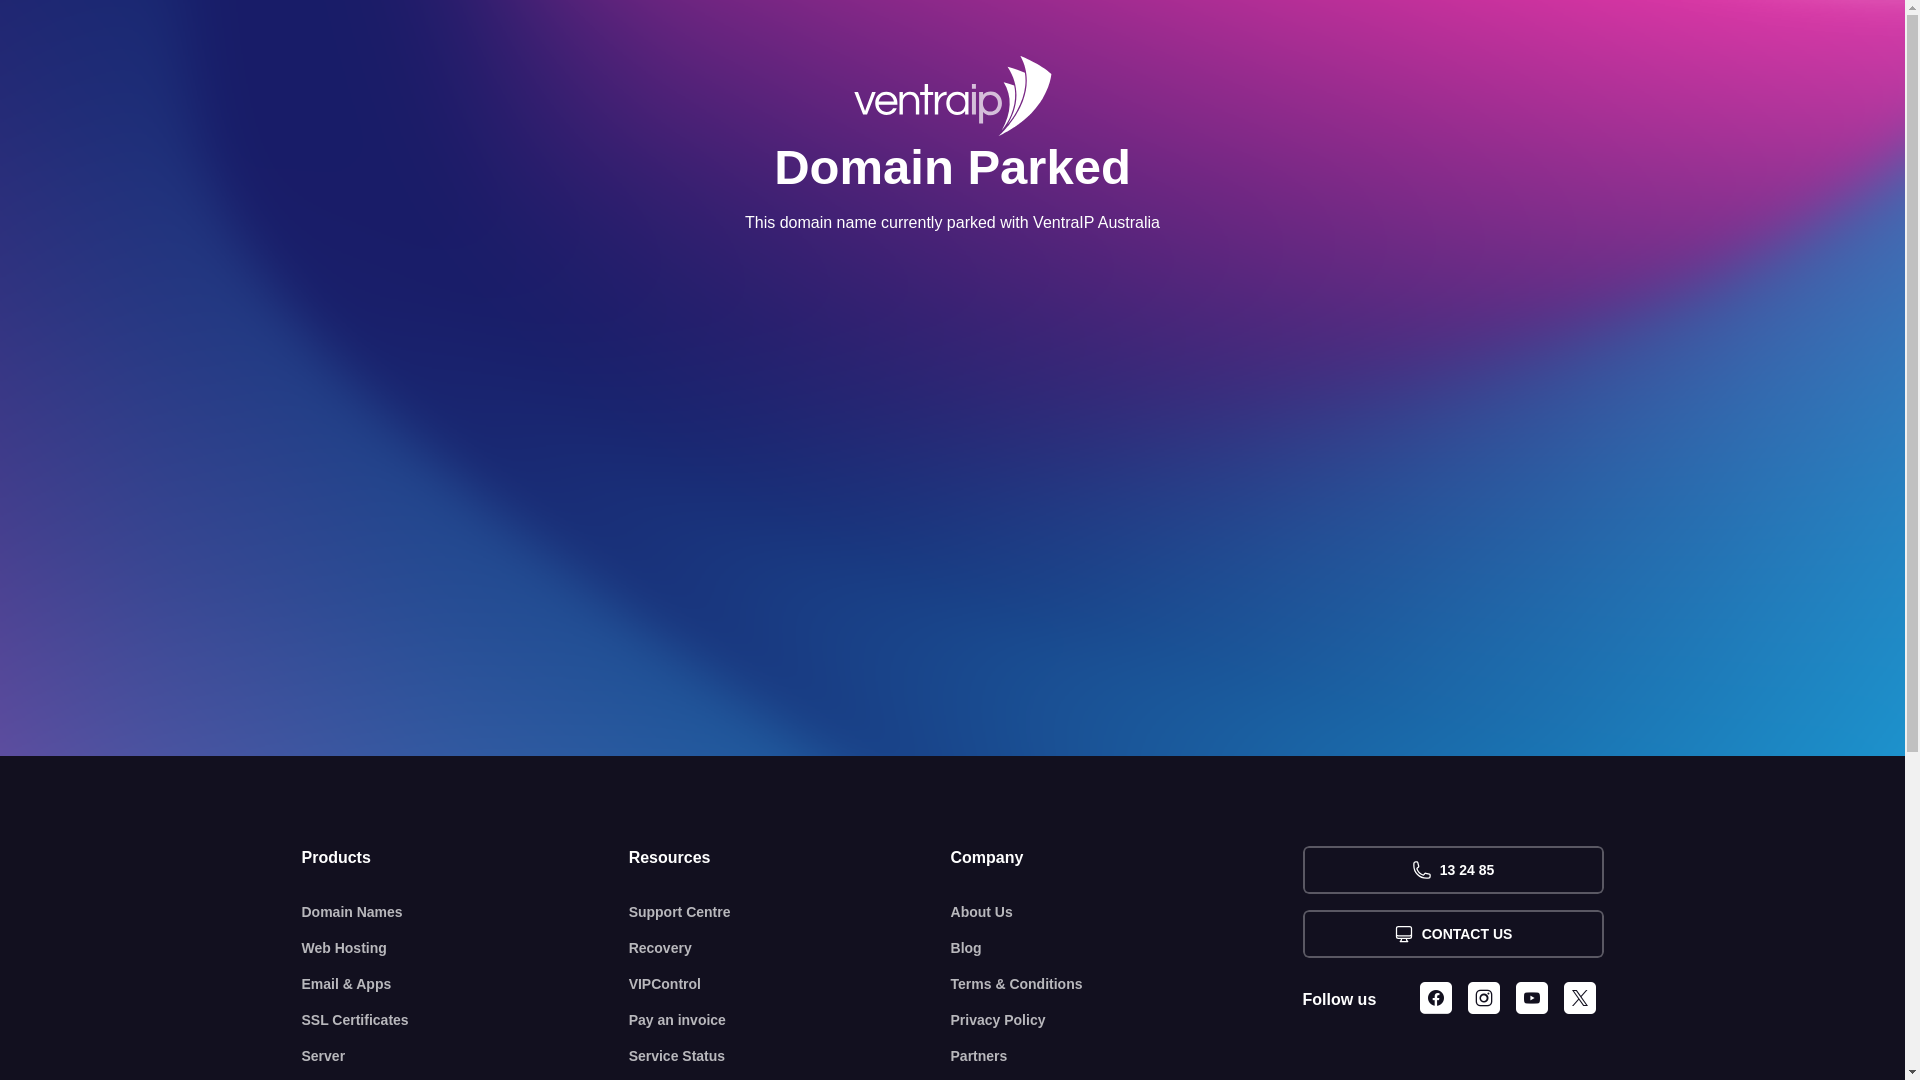 The width and height of the screenshot is (1920, 1080). Describe the element at coordinates (1127, 948) in the screenshot. I see `Blog` at that location.